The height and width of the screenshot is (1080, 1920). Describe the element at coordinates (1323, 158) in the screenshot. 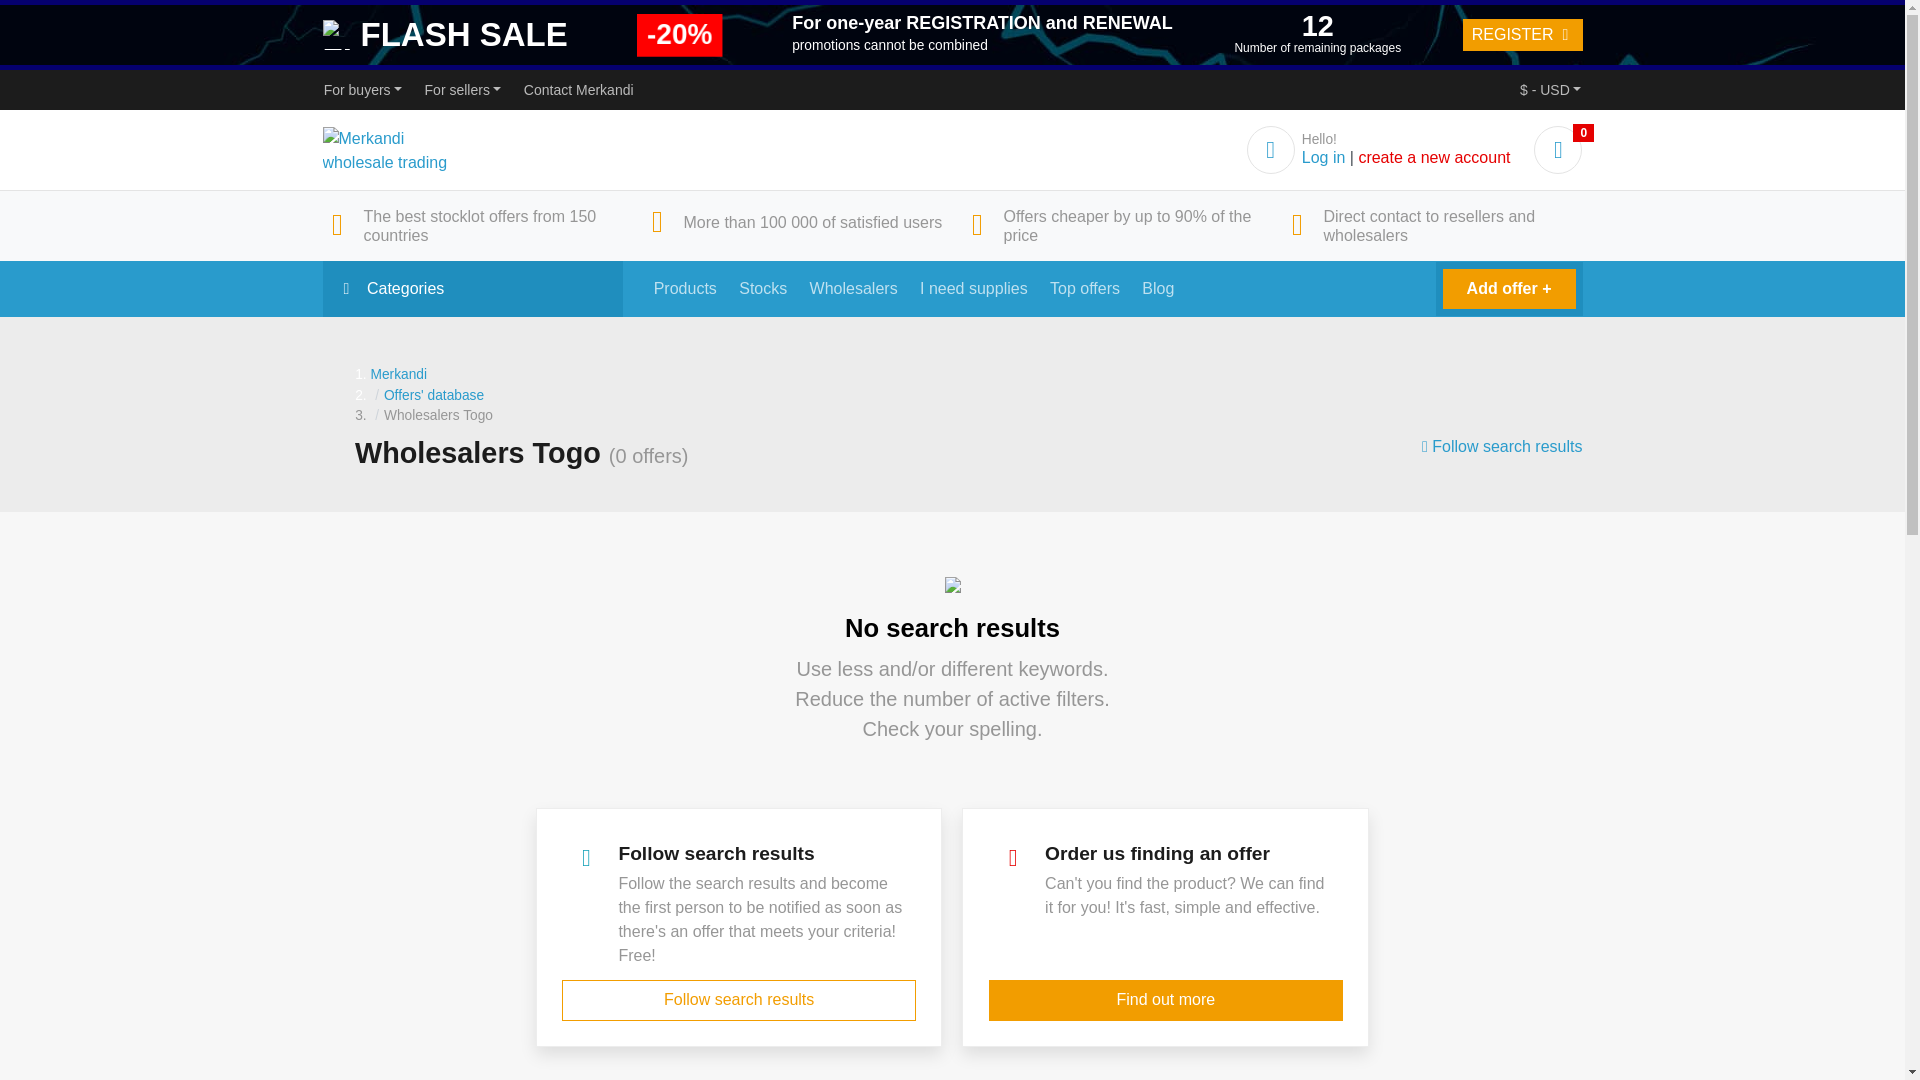

I see `Log in` at that location.